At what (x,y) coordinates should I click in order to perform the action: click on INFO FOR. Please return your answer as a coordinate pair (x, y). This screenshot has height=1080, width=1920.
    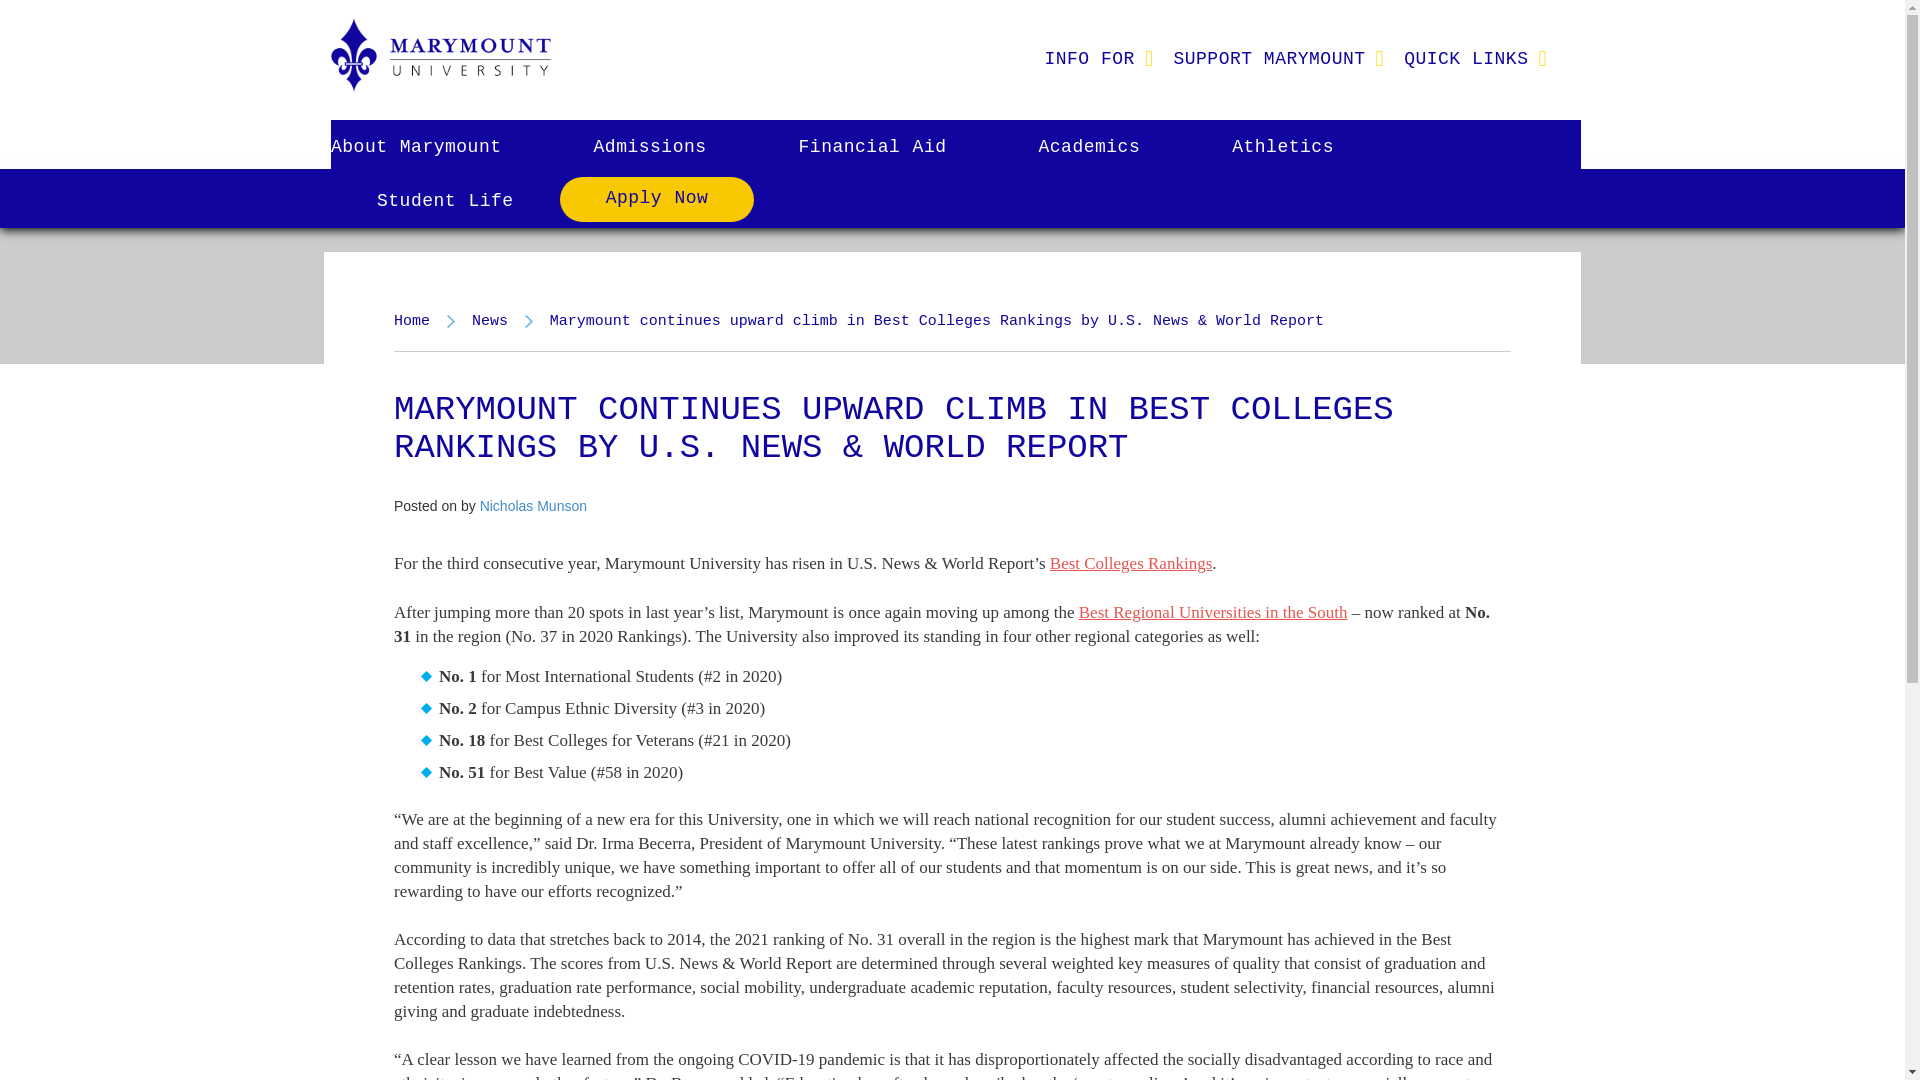
    Looking at the image, I should click on (1088, 58).